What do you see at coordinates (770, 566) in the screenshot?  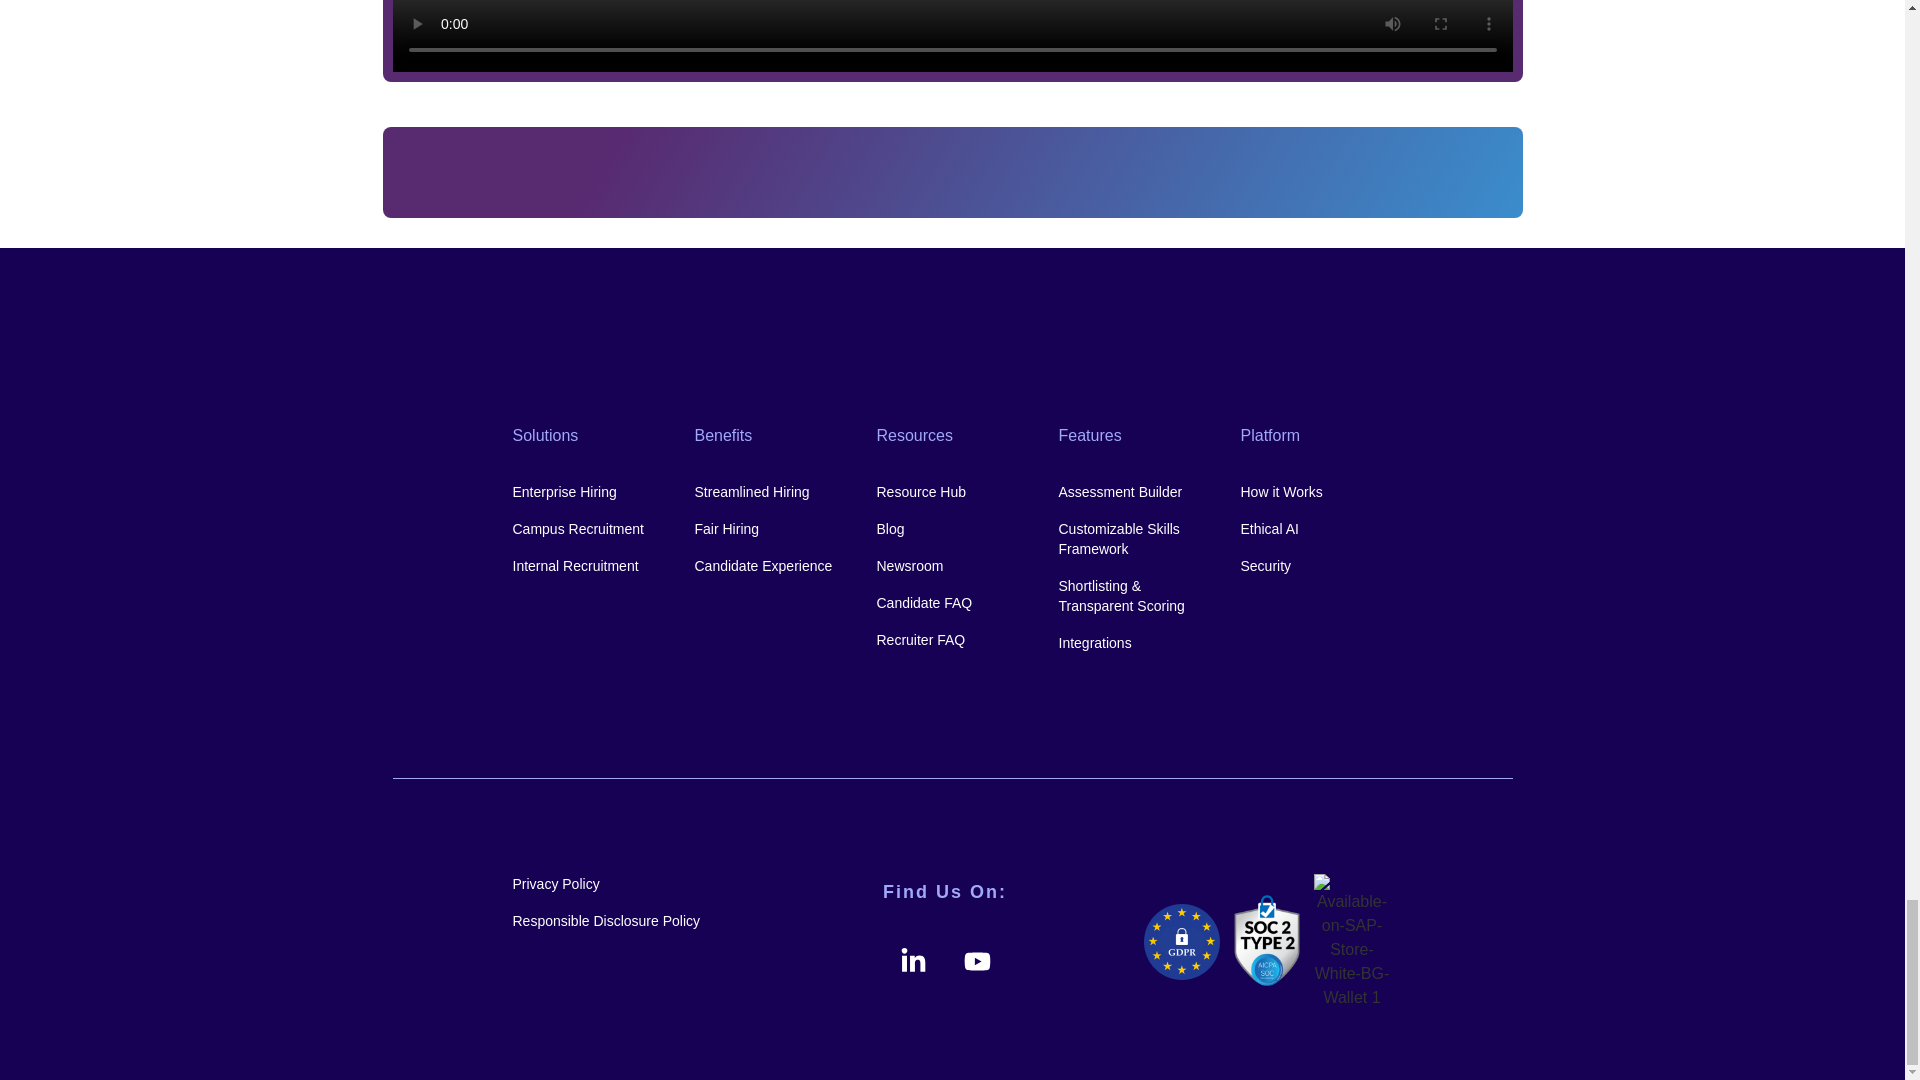 I see `Candidate Experience` at bounding box center [770, 566].